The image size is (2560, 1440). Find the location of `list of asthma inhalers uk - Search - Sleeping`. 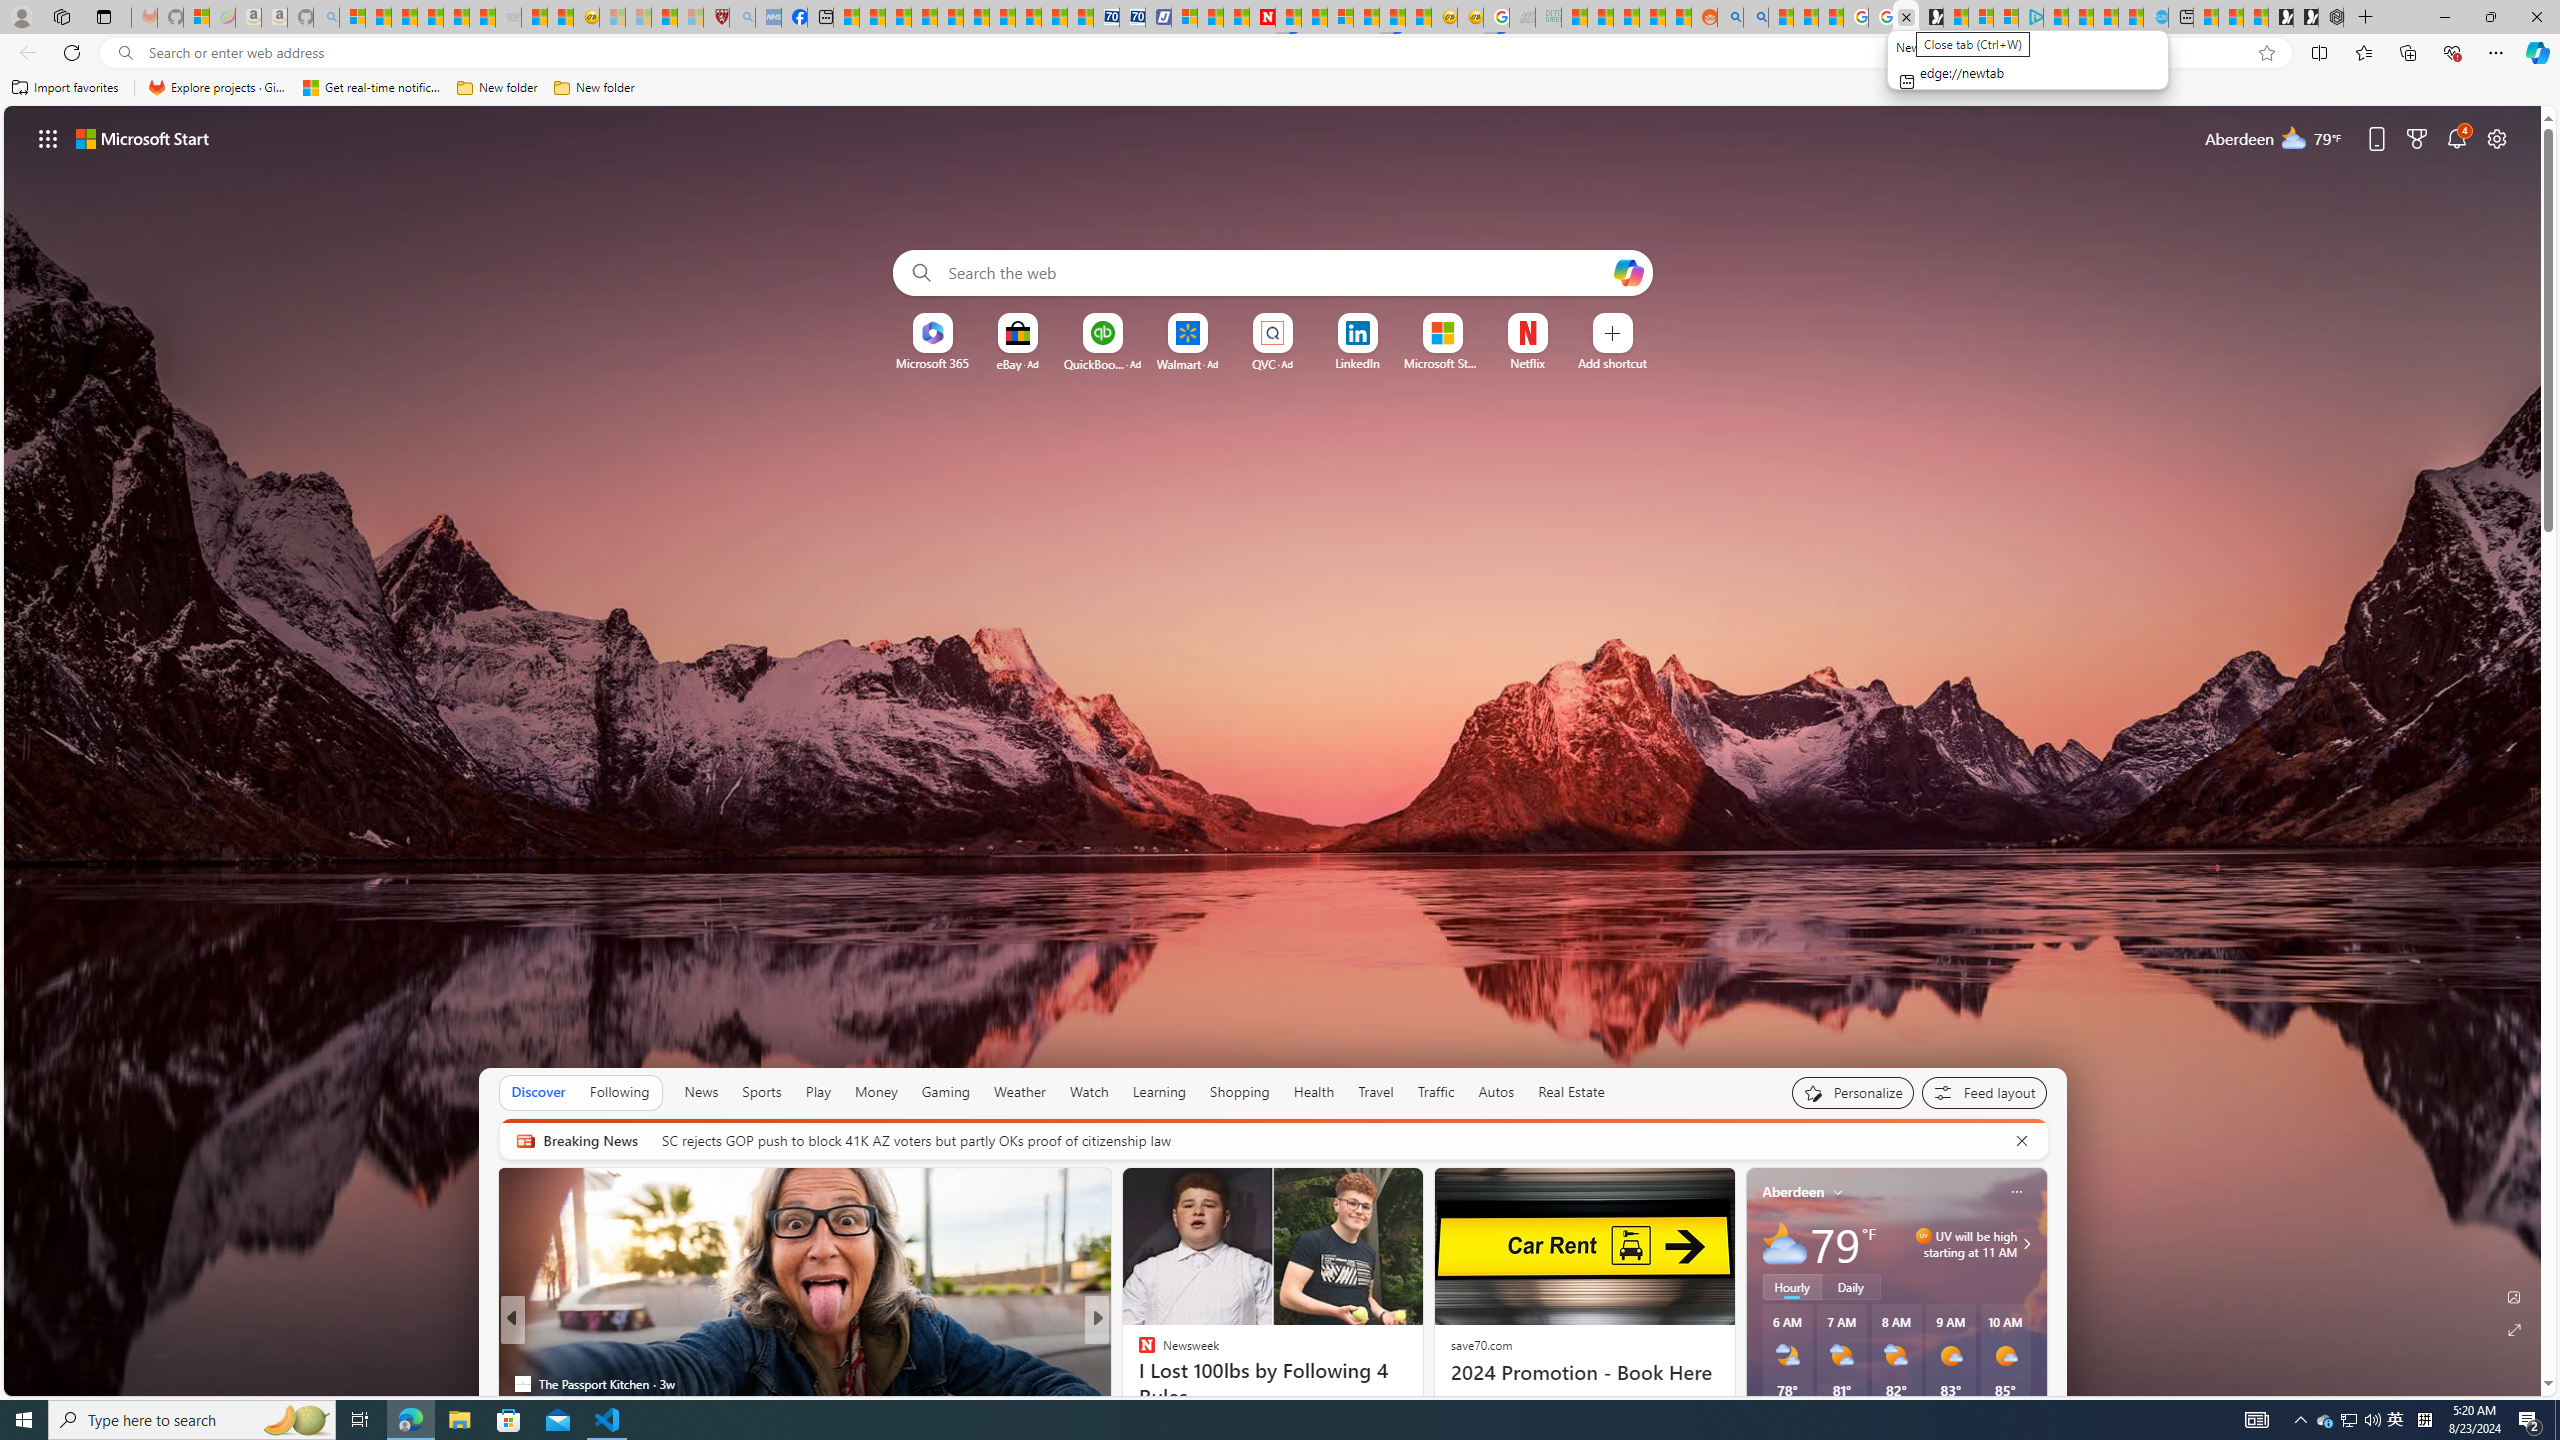

list of asthma inhalers uk - Search - Sleeping is located at coordinates (742, 17).